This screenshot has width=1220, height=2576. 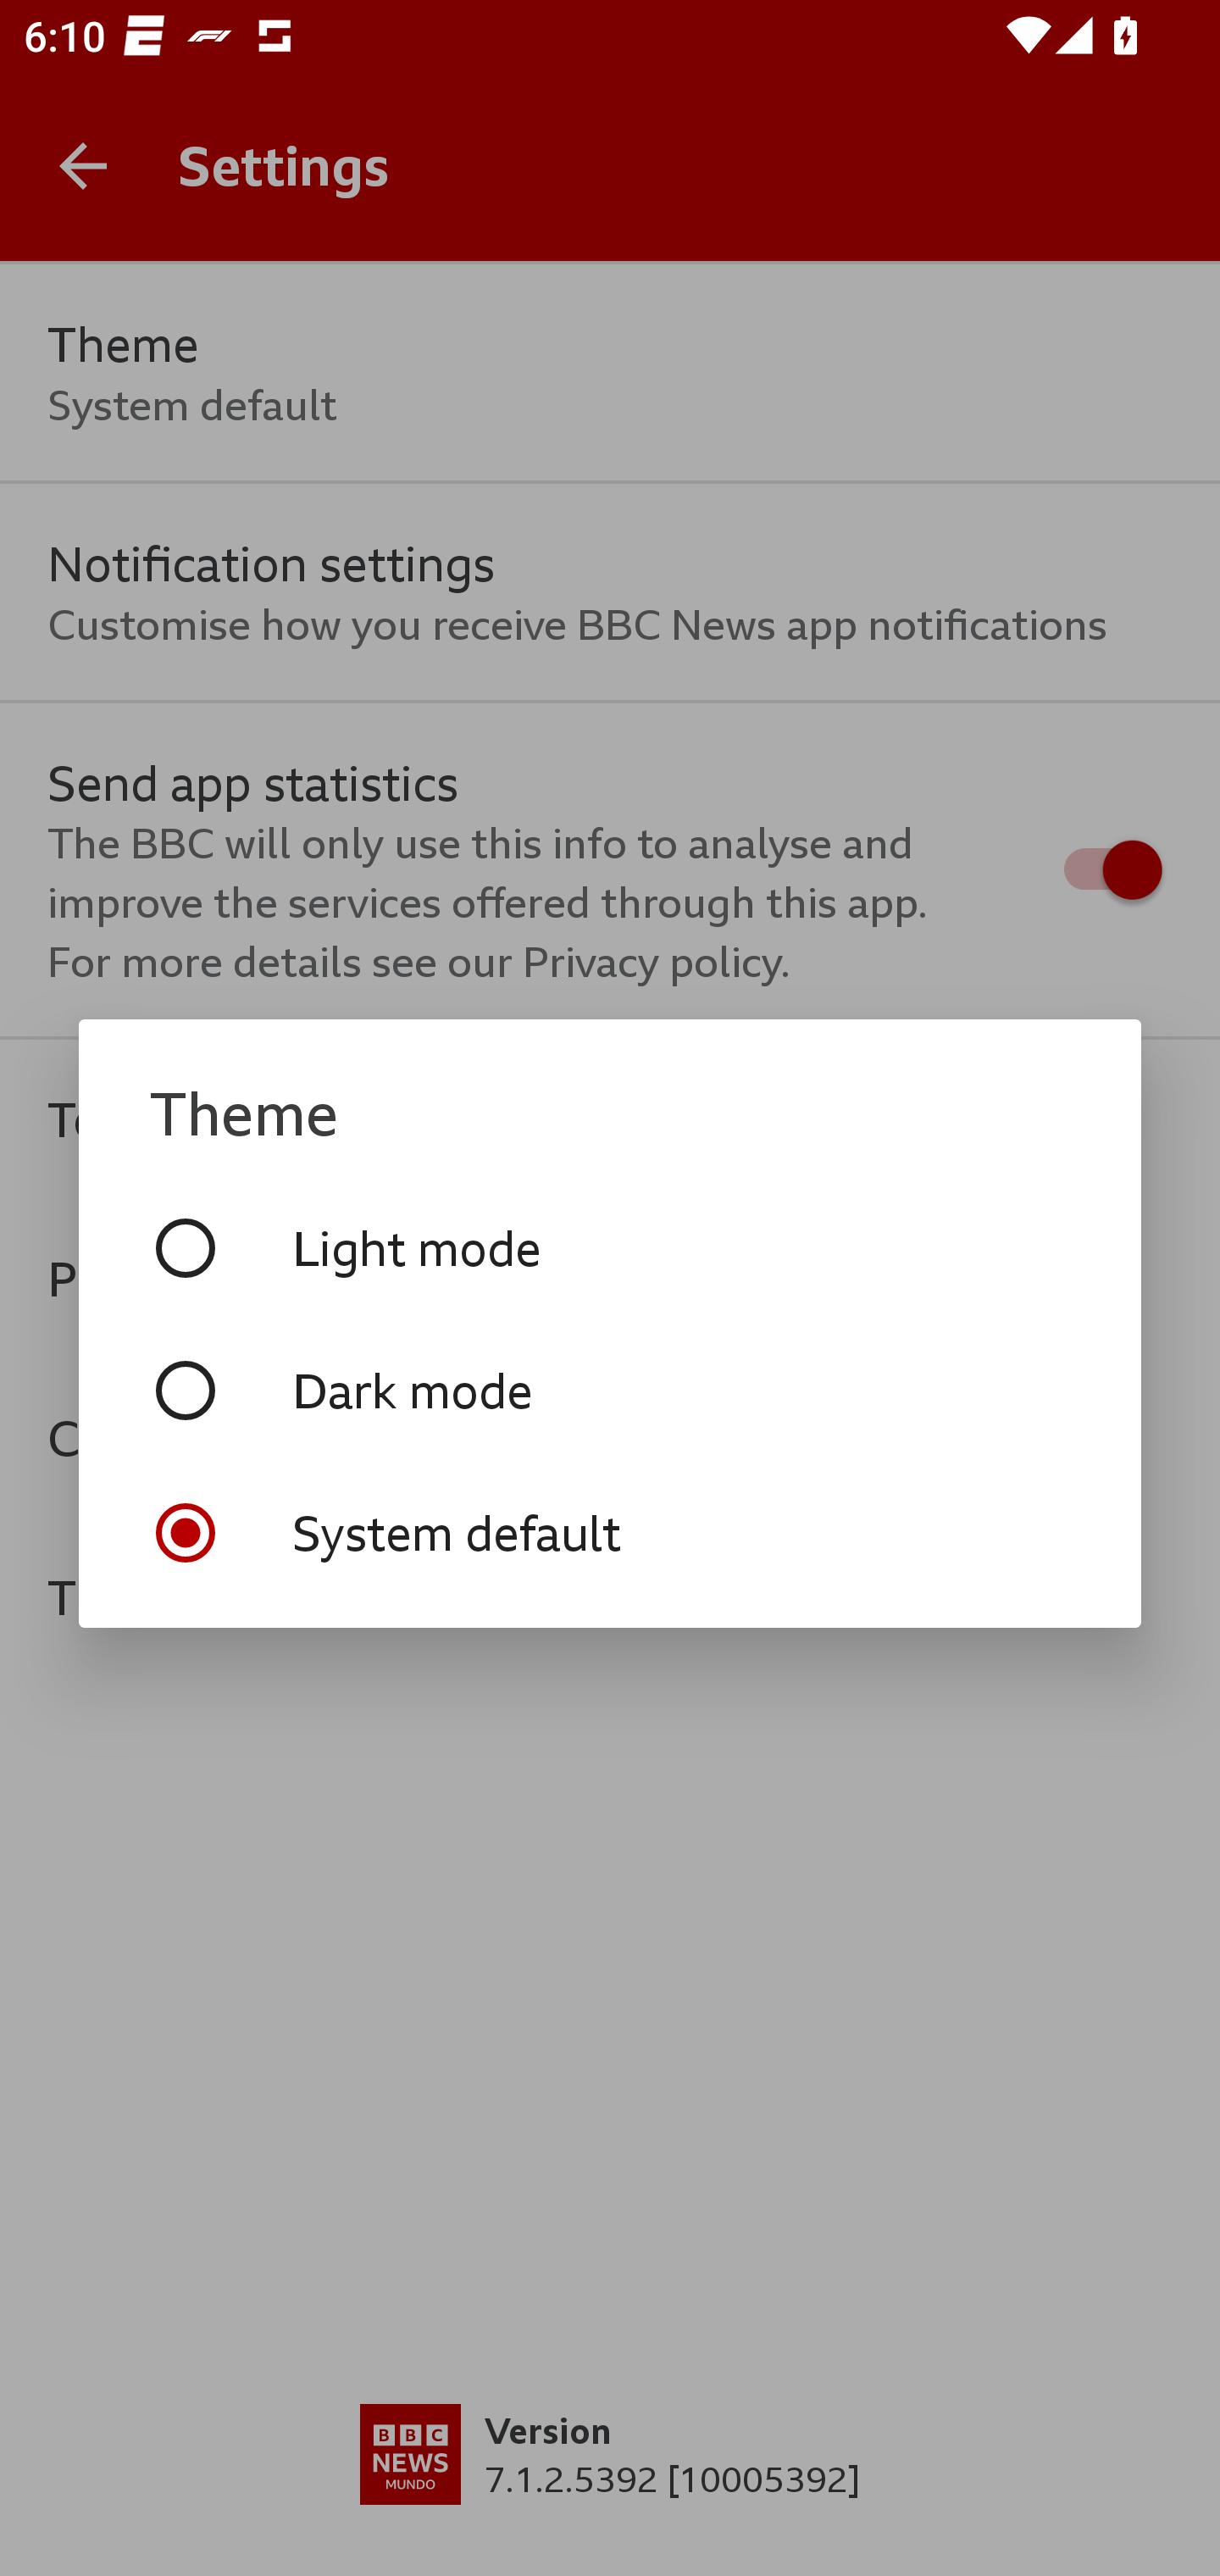 I want to click on Dark mode, so click(x=610, y=1390).